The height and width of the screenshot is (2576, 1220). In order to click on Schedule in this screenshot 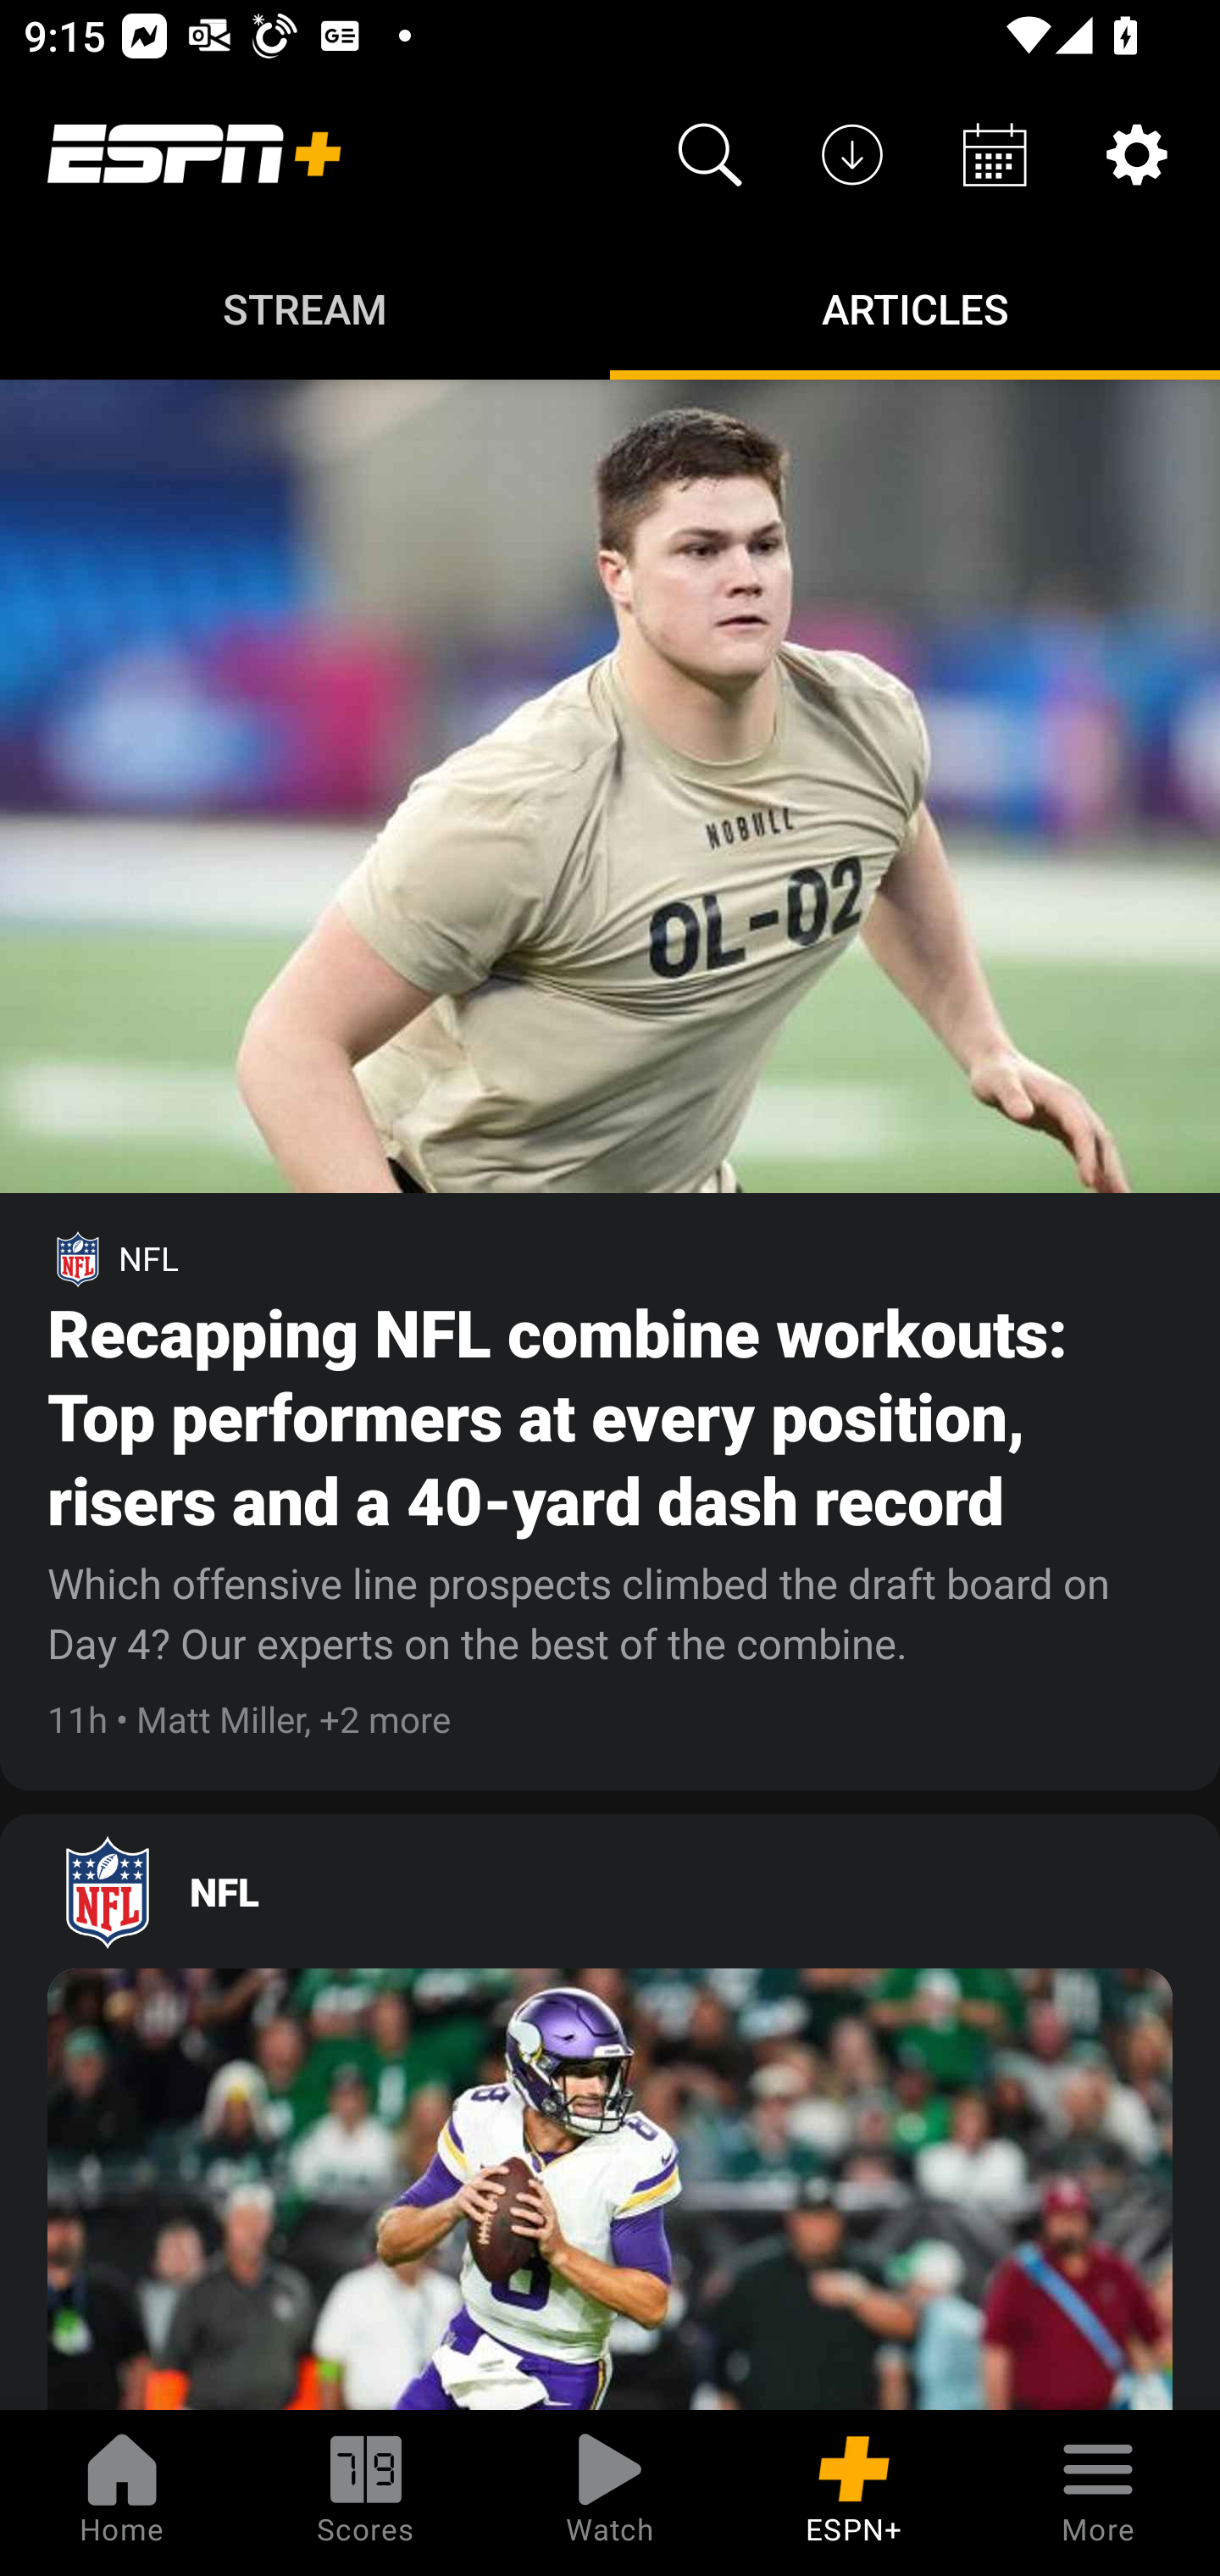, I will do `click(995, 154)`.